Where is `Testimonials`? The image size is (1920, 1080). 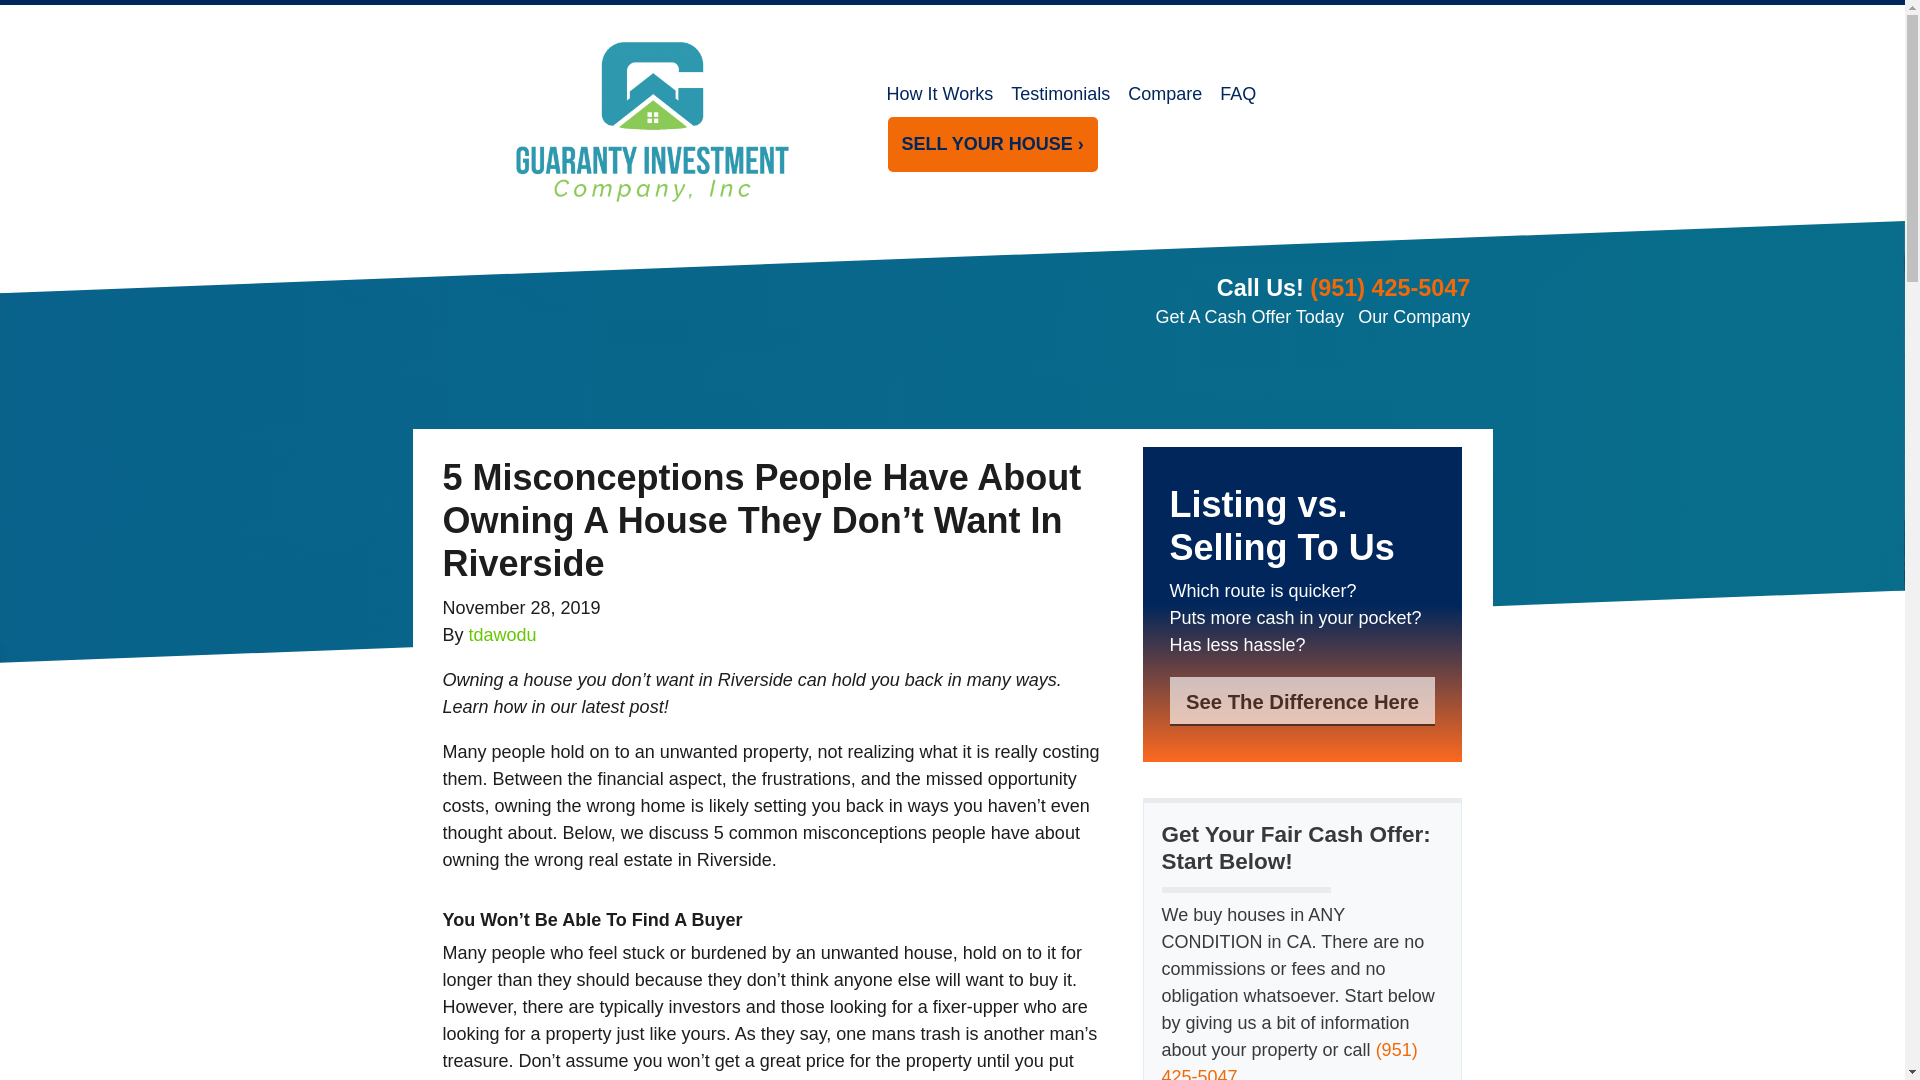 Testimonials is located at coordinates (1060, 94).